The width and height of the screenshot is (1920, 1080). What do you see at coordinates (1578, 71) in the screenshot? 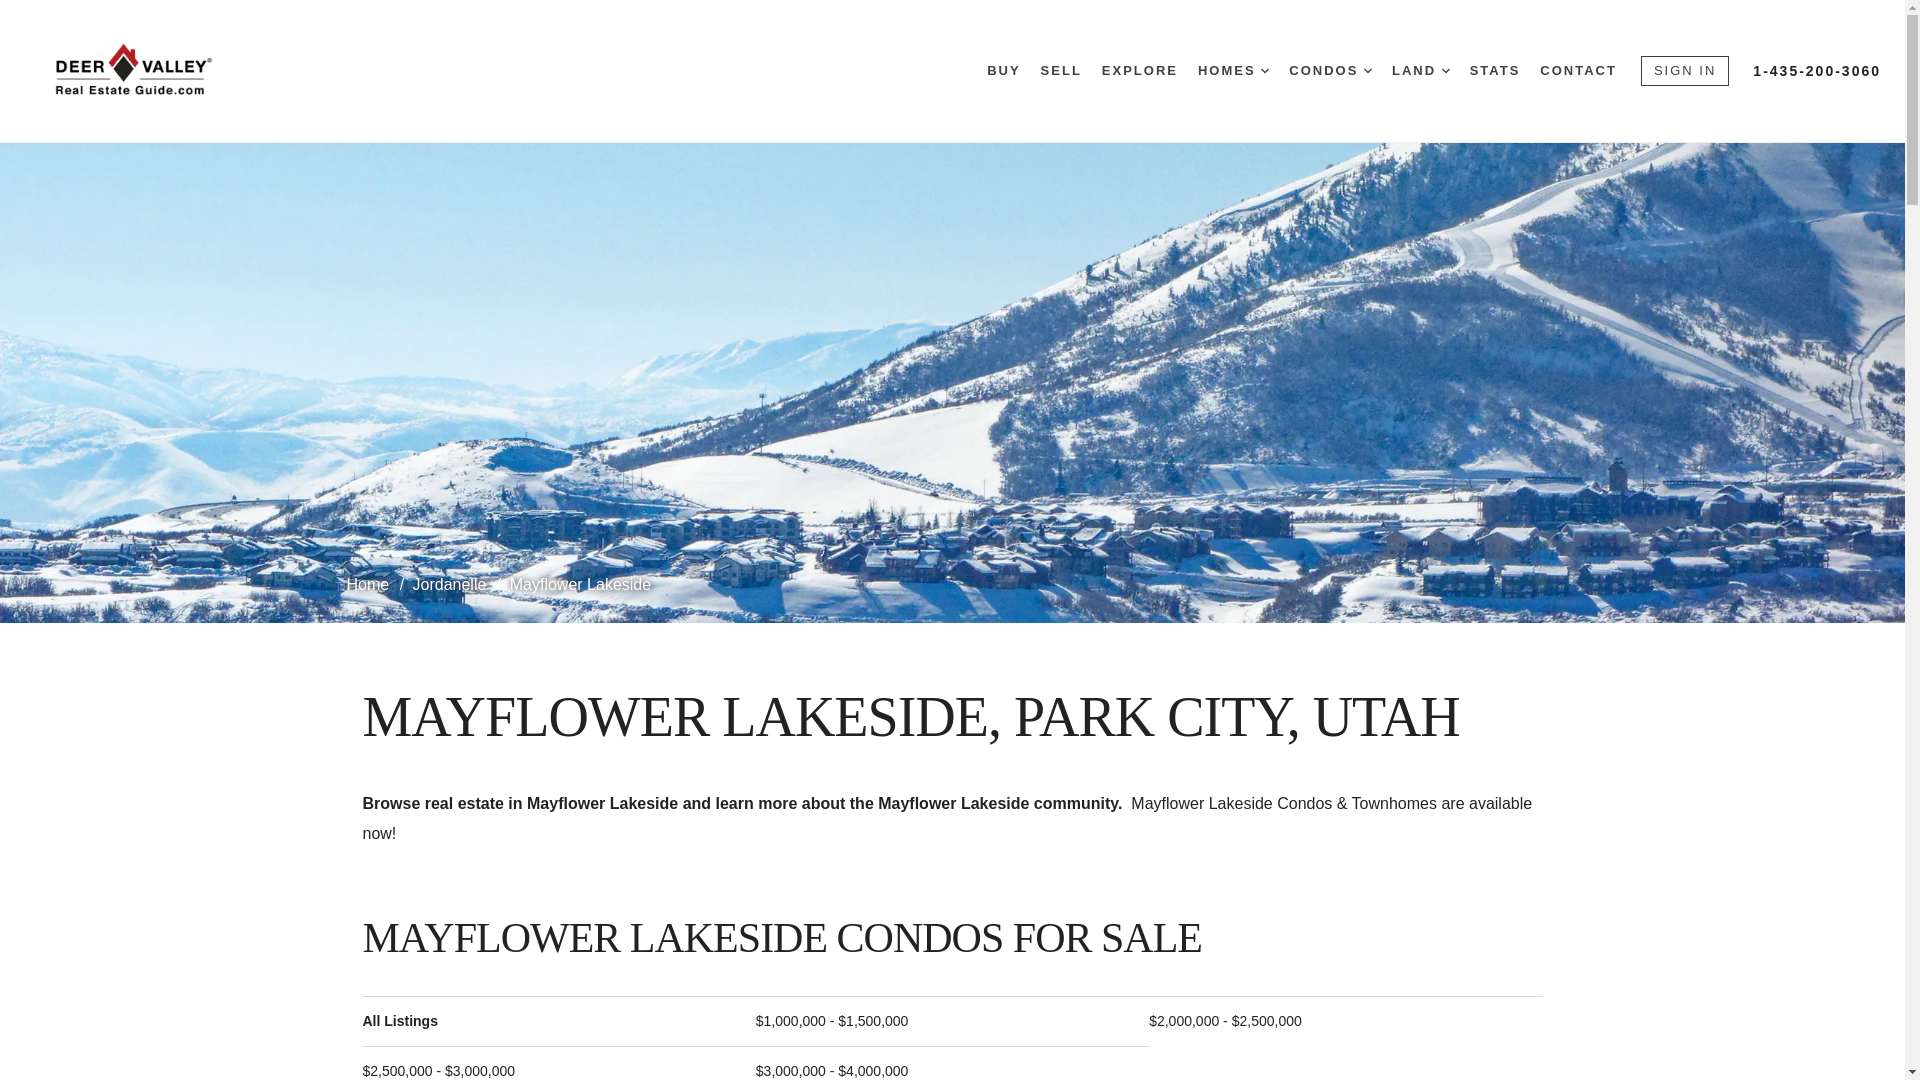
I see `CONTACT` at bounding box center [1578, 71].